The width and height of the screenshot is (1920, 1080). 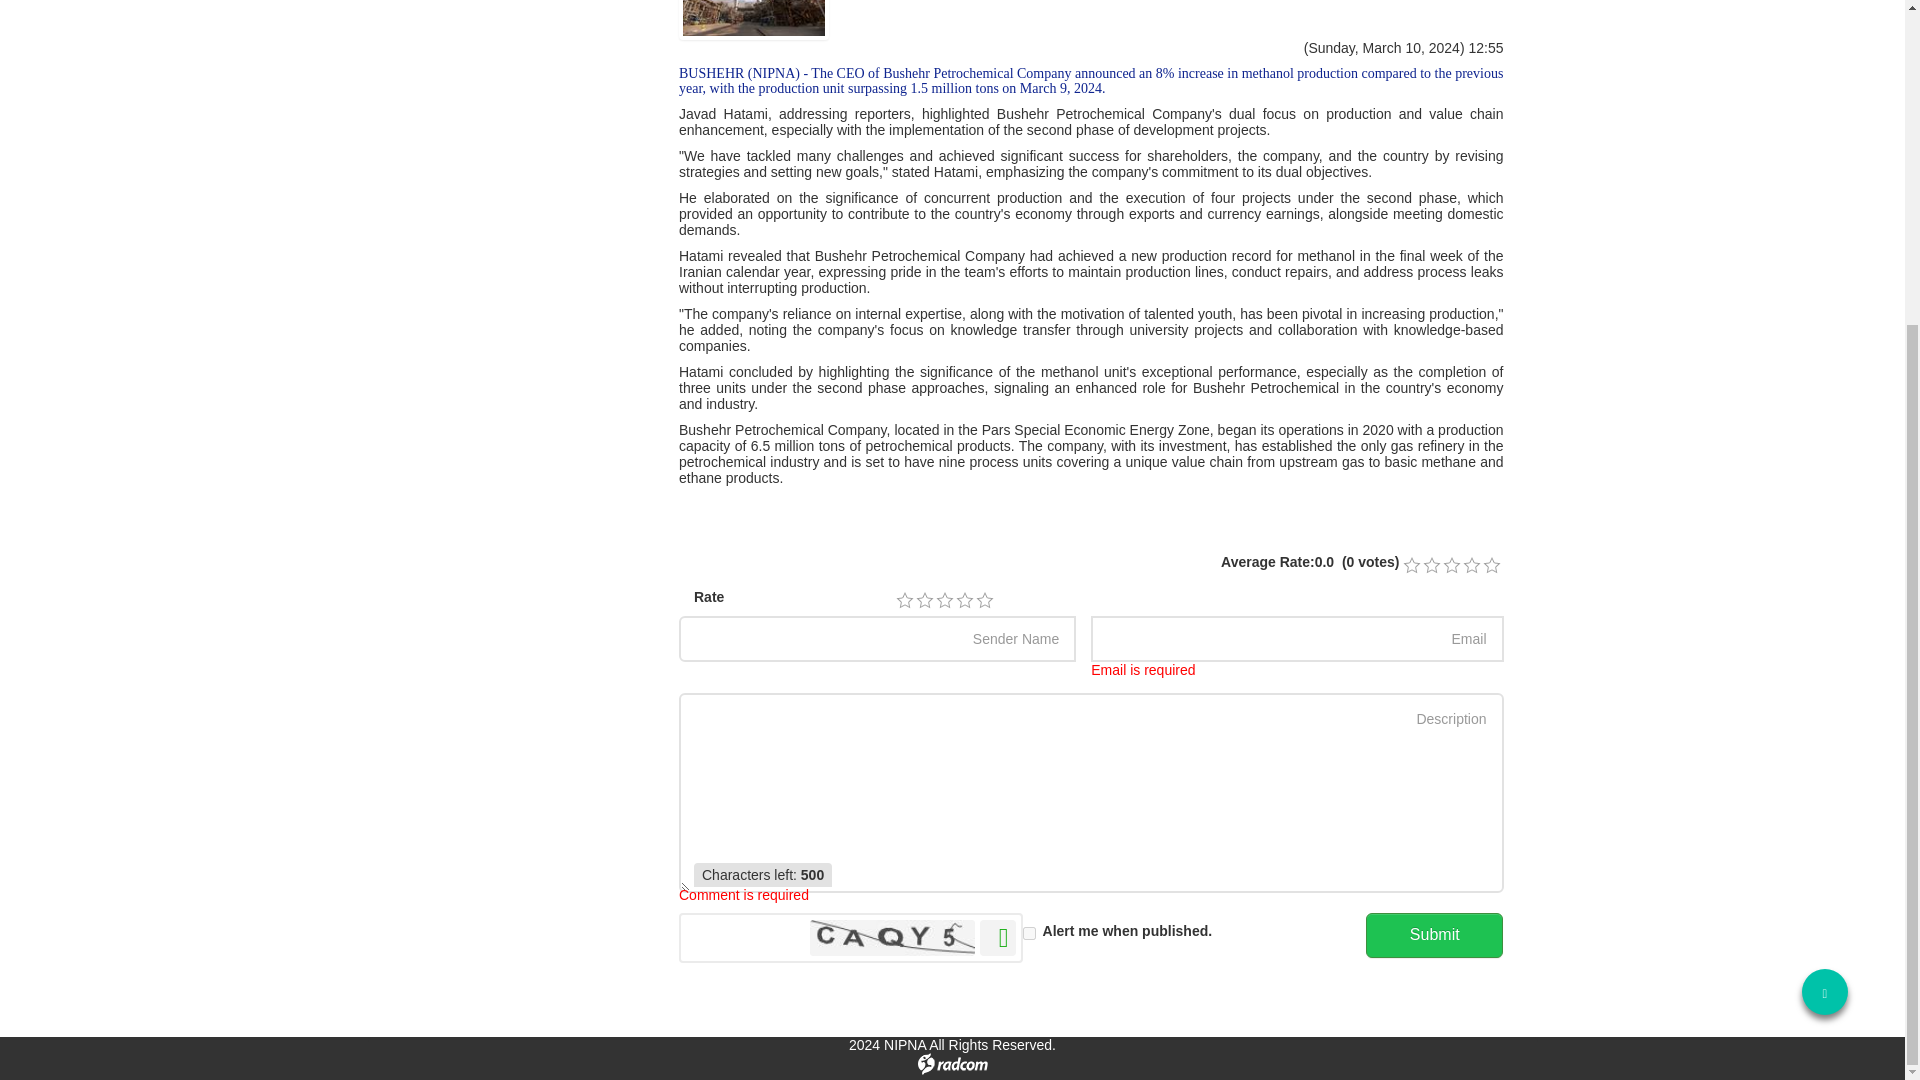 What do you see at coordinates (904, 600) in the screenshot?
I see `1` at bounding box center [904, 600].